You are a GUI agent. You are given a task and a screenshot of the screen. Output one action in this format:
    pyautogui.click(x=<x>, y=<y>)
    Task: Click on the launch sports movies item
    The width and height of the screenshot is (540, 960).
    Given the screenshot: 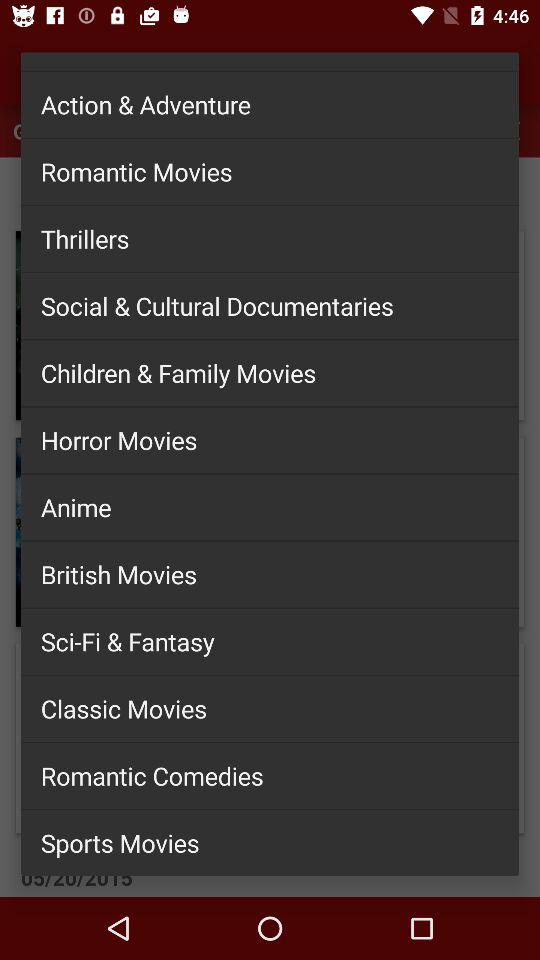 What is the action you would take?
    pyautogui.click(x=270, y=842)
    